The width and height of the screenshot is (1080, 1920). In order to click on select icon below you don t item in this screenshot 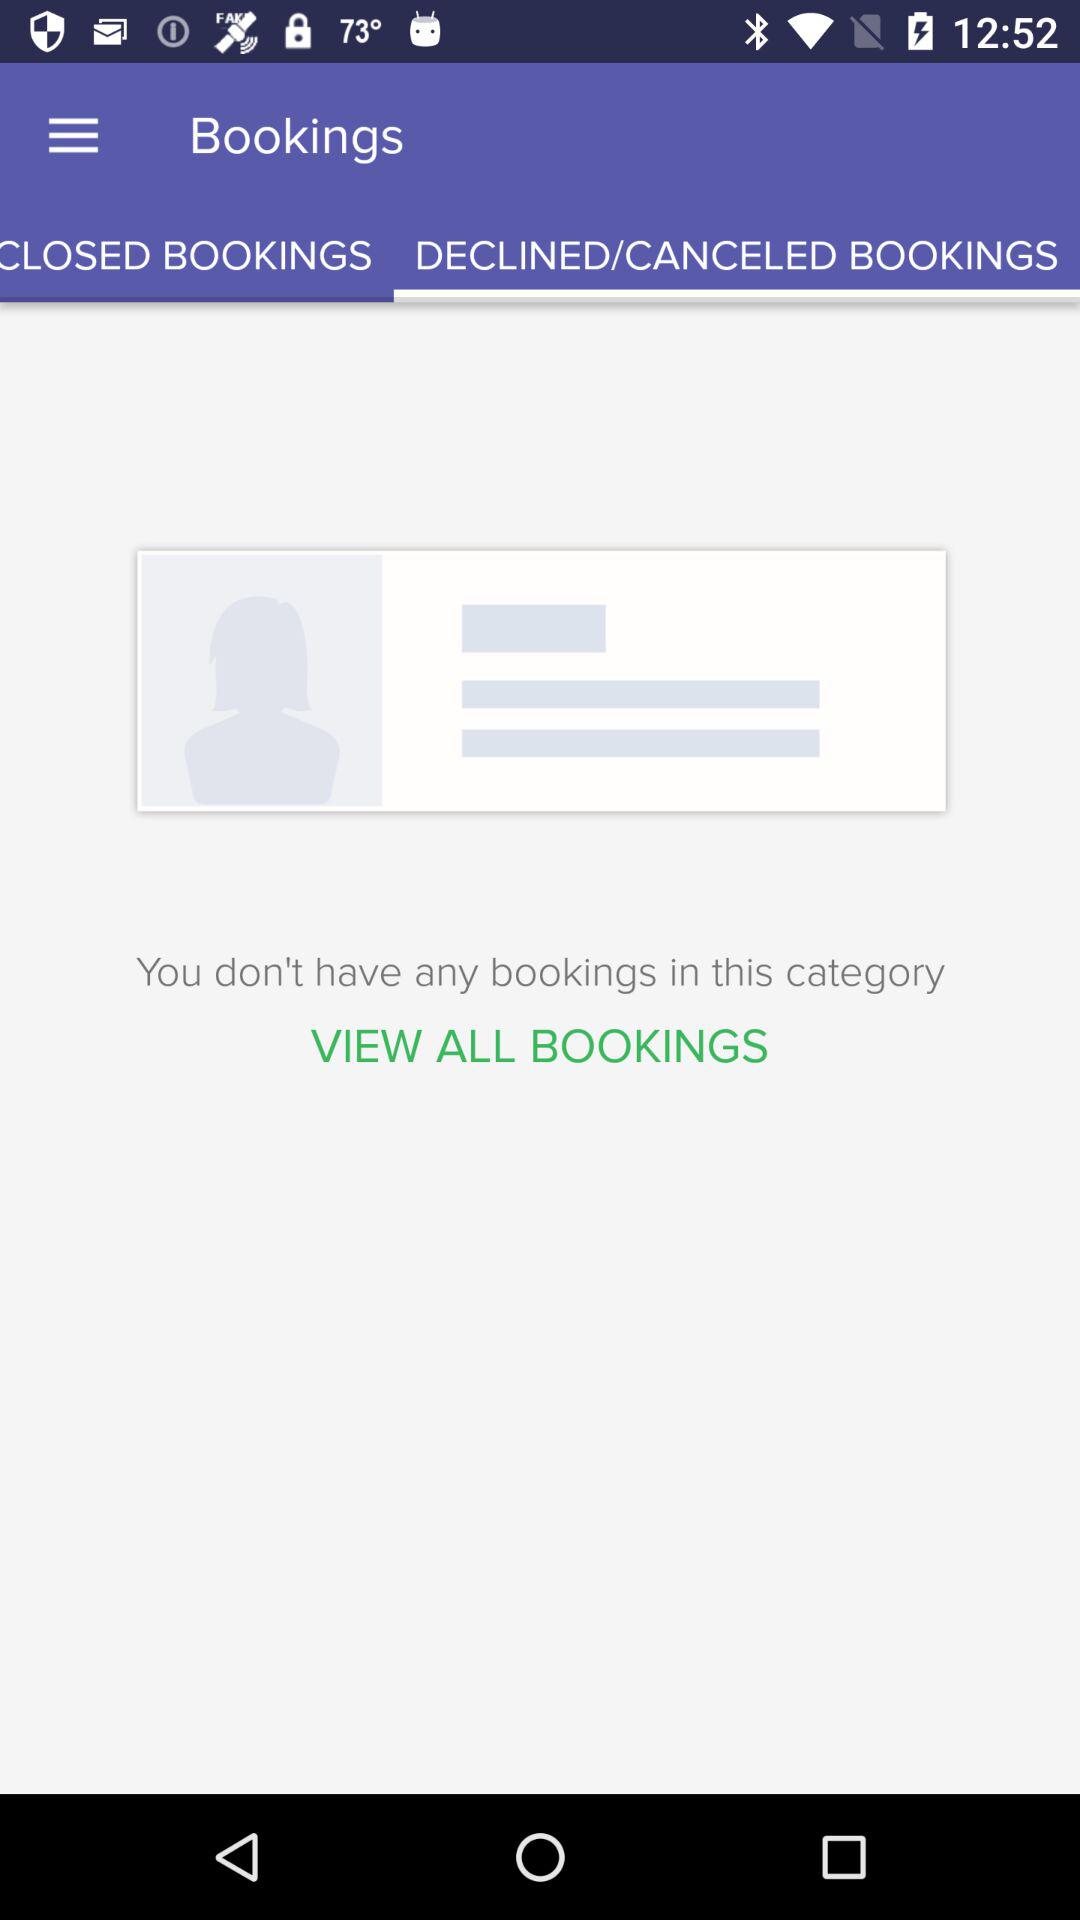, I will do `click(540, 1046)`.